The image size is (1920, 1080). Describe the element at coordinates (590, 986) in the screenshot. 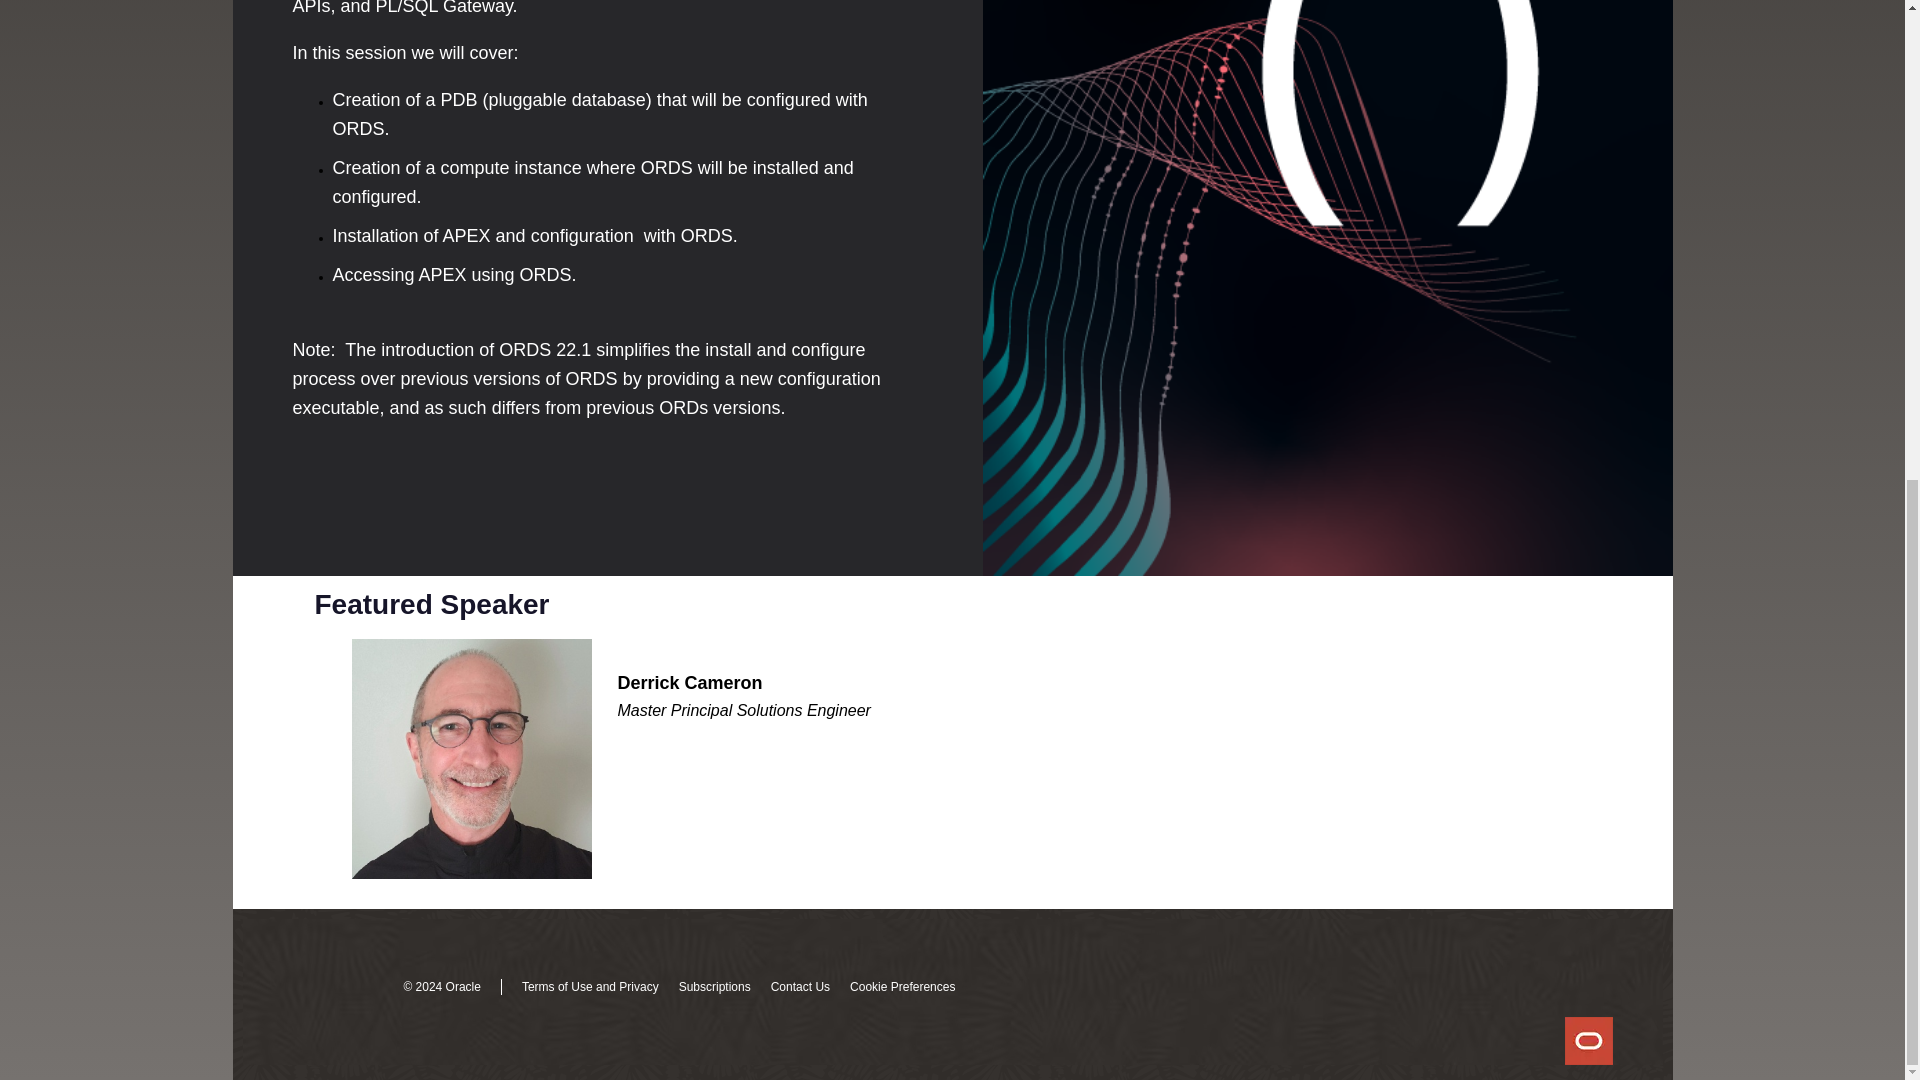

I see `Terms of Use and Privacy` at that location.